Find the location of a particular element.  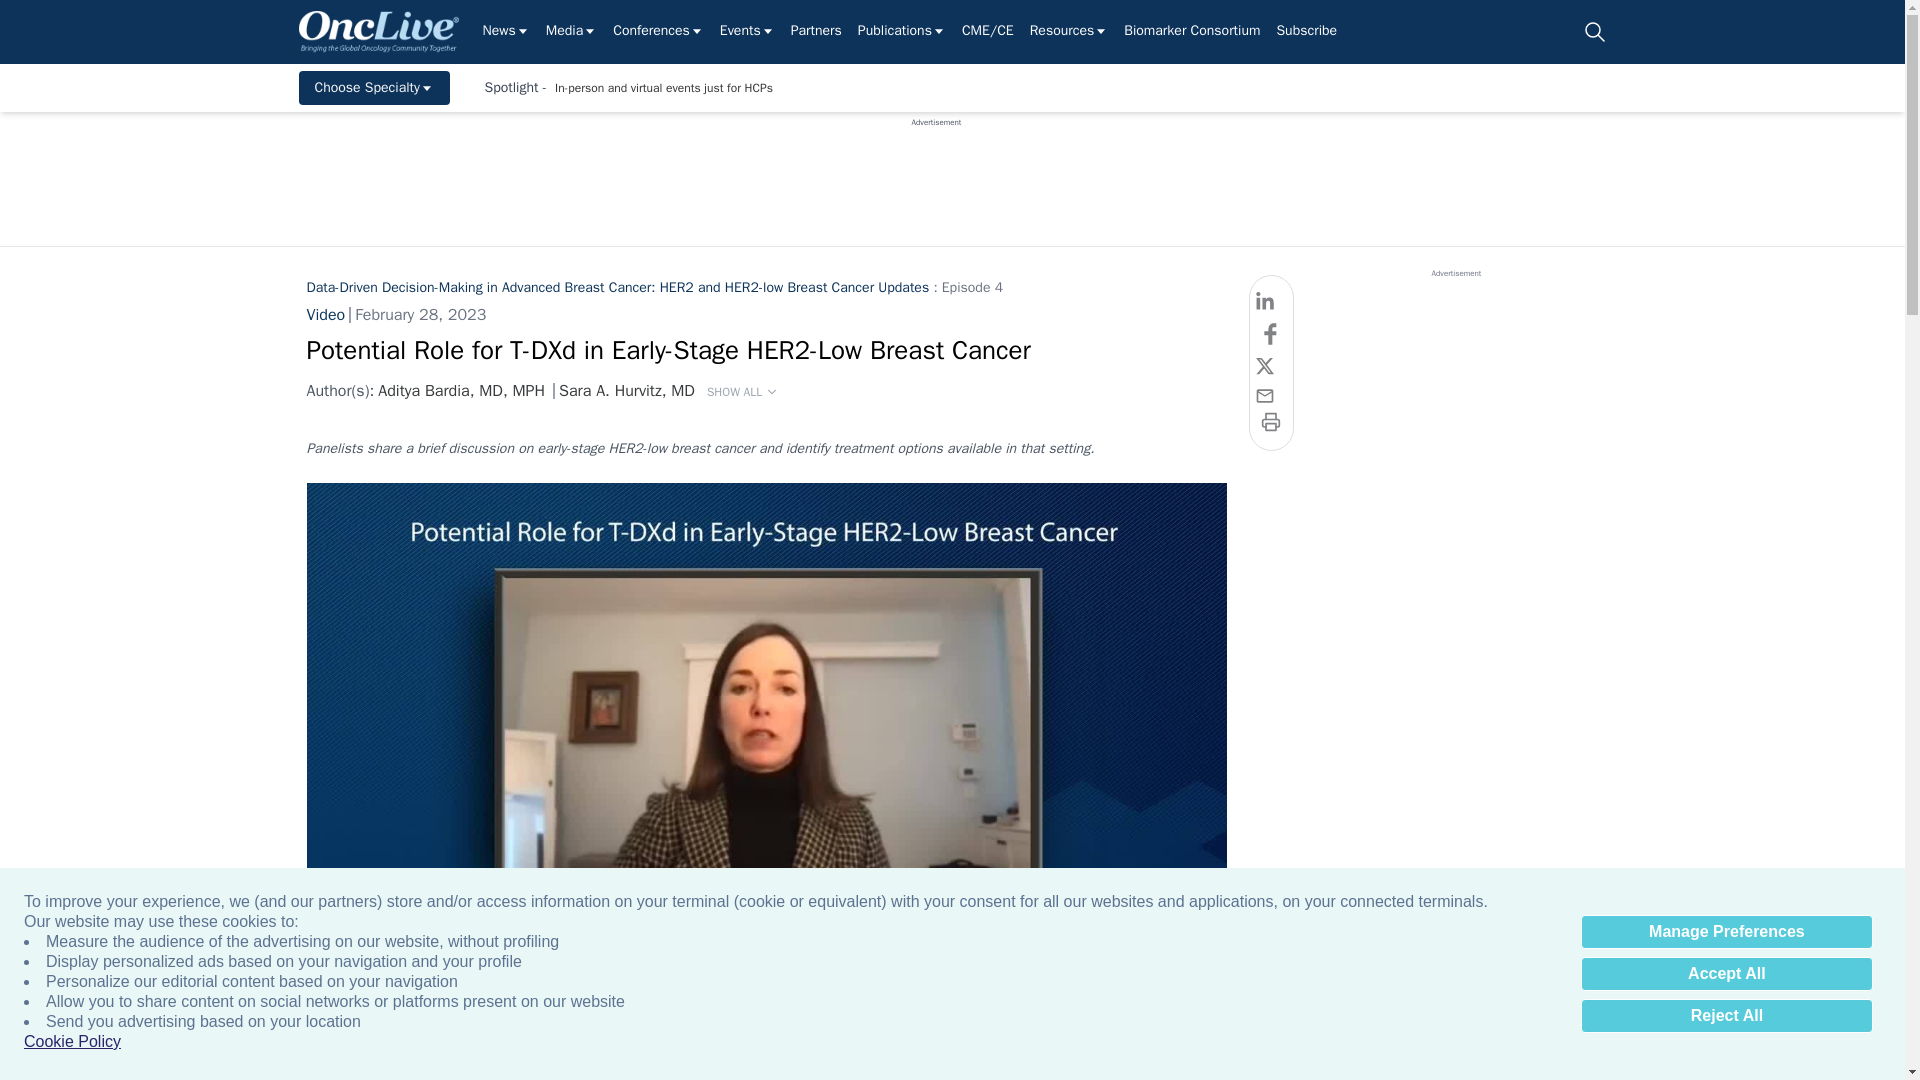

Manage Preferences is located at coordinates (1726, 932).